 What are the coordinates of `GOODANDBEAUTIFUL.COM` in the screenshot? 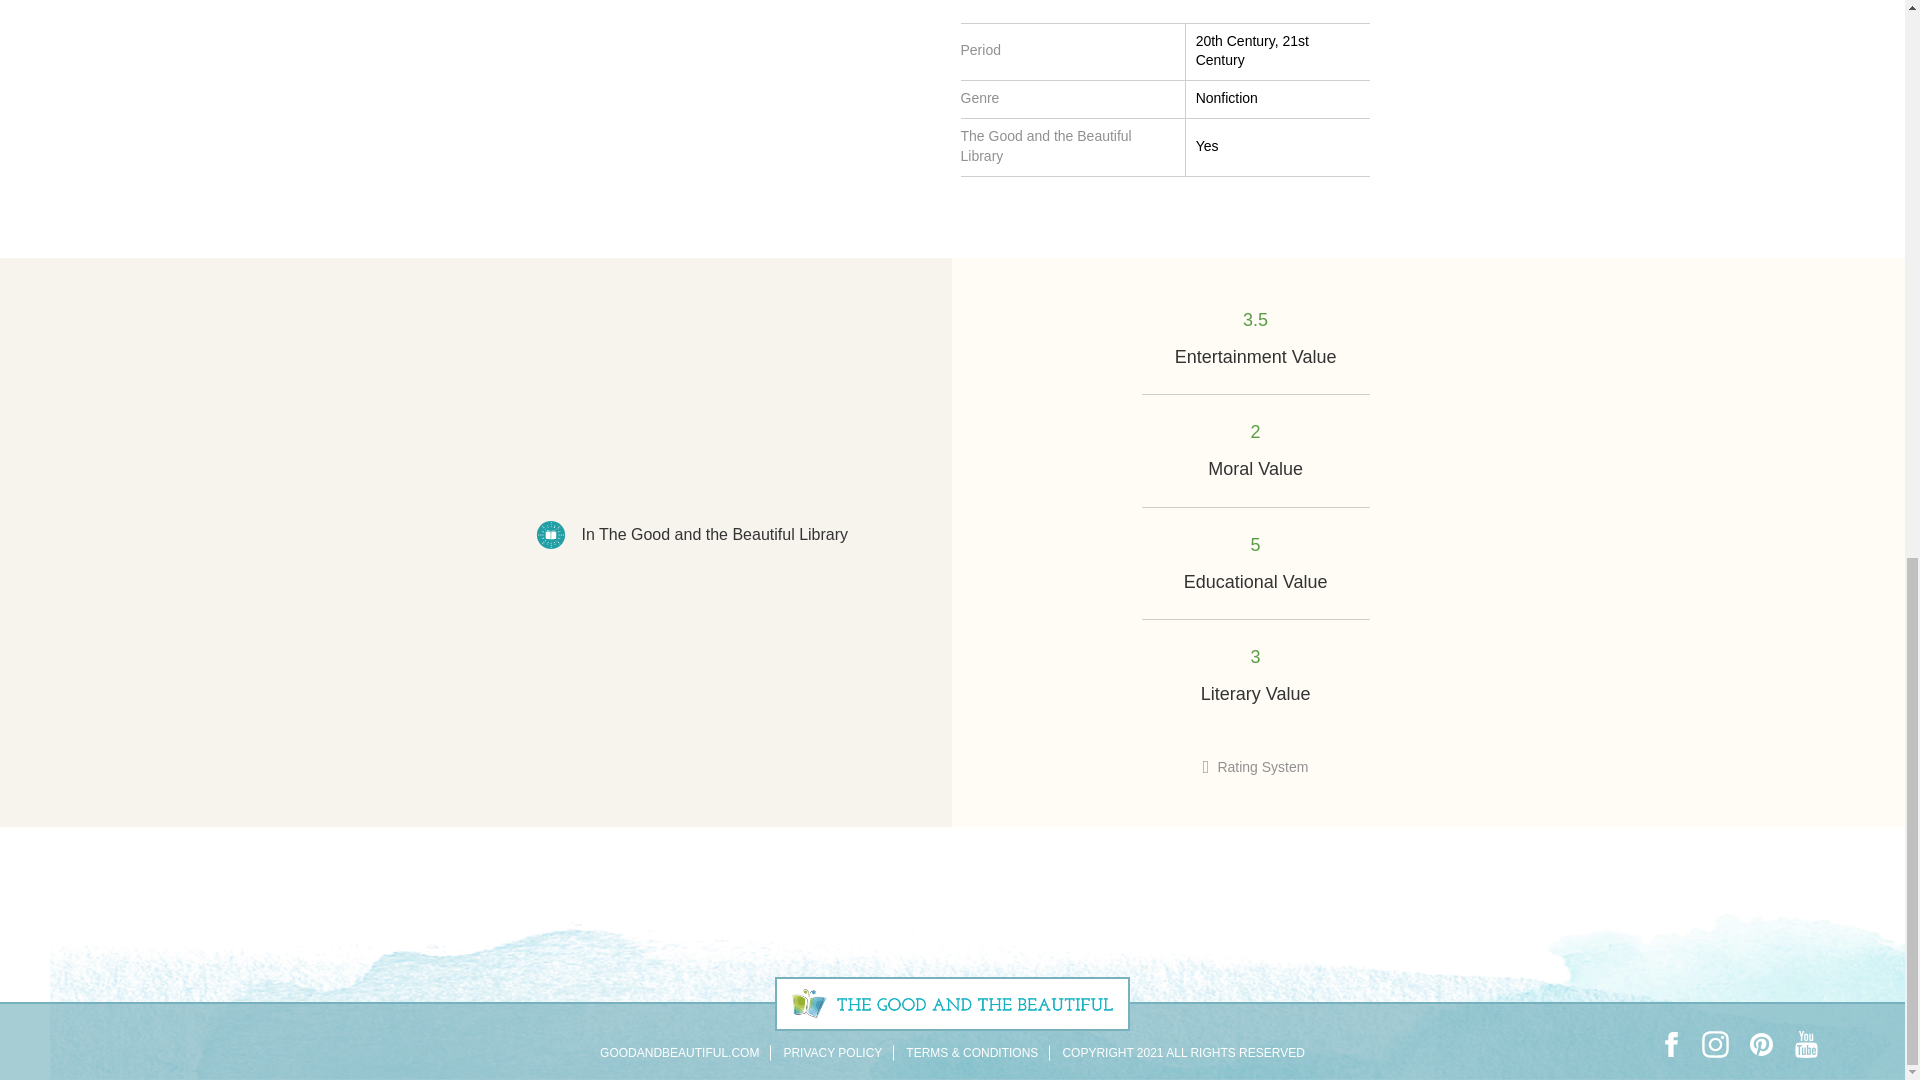 It's located at (678, 1052).